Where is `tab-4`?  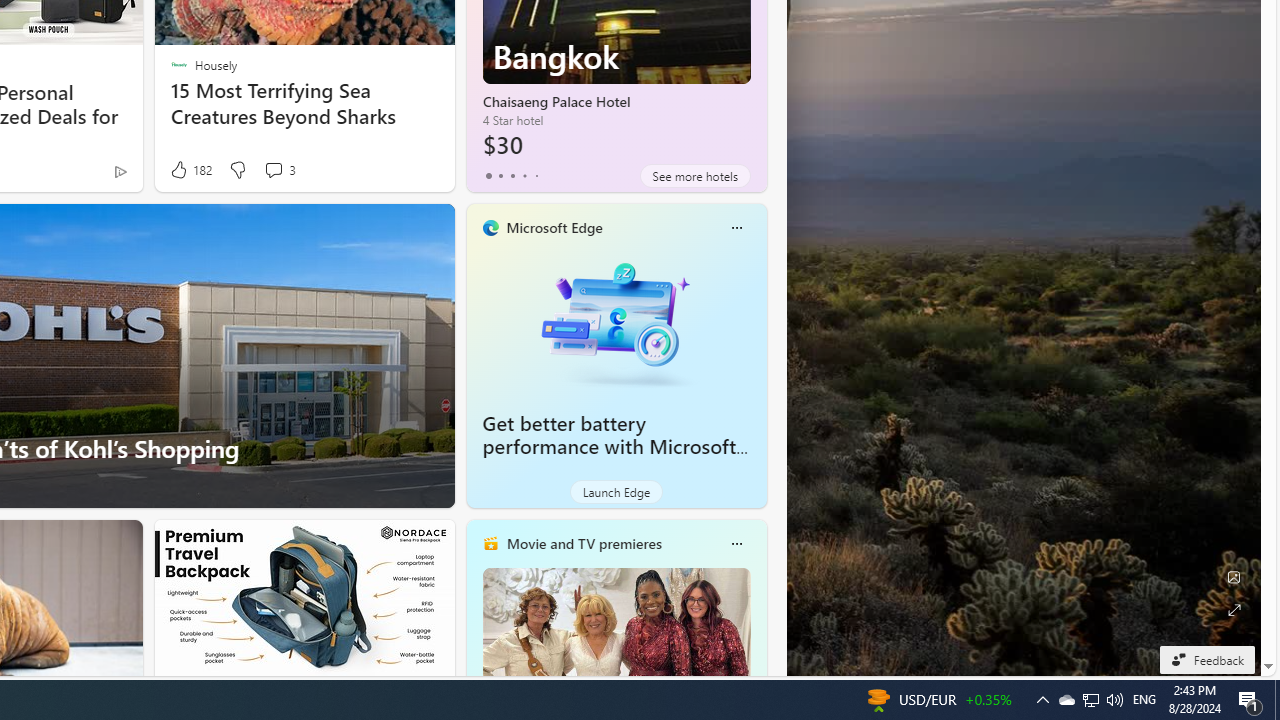
tab-4 is located at coordinates (536, 176).